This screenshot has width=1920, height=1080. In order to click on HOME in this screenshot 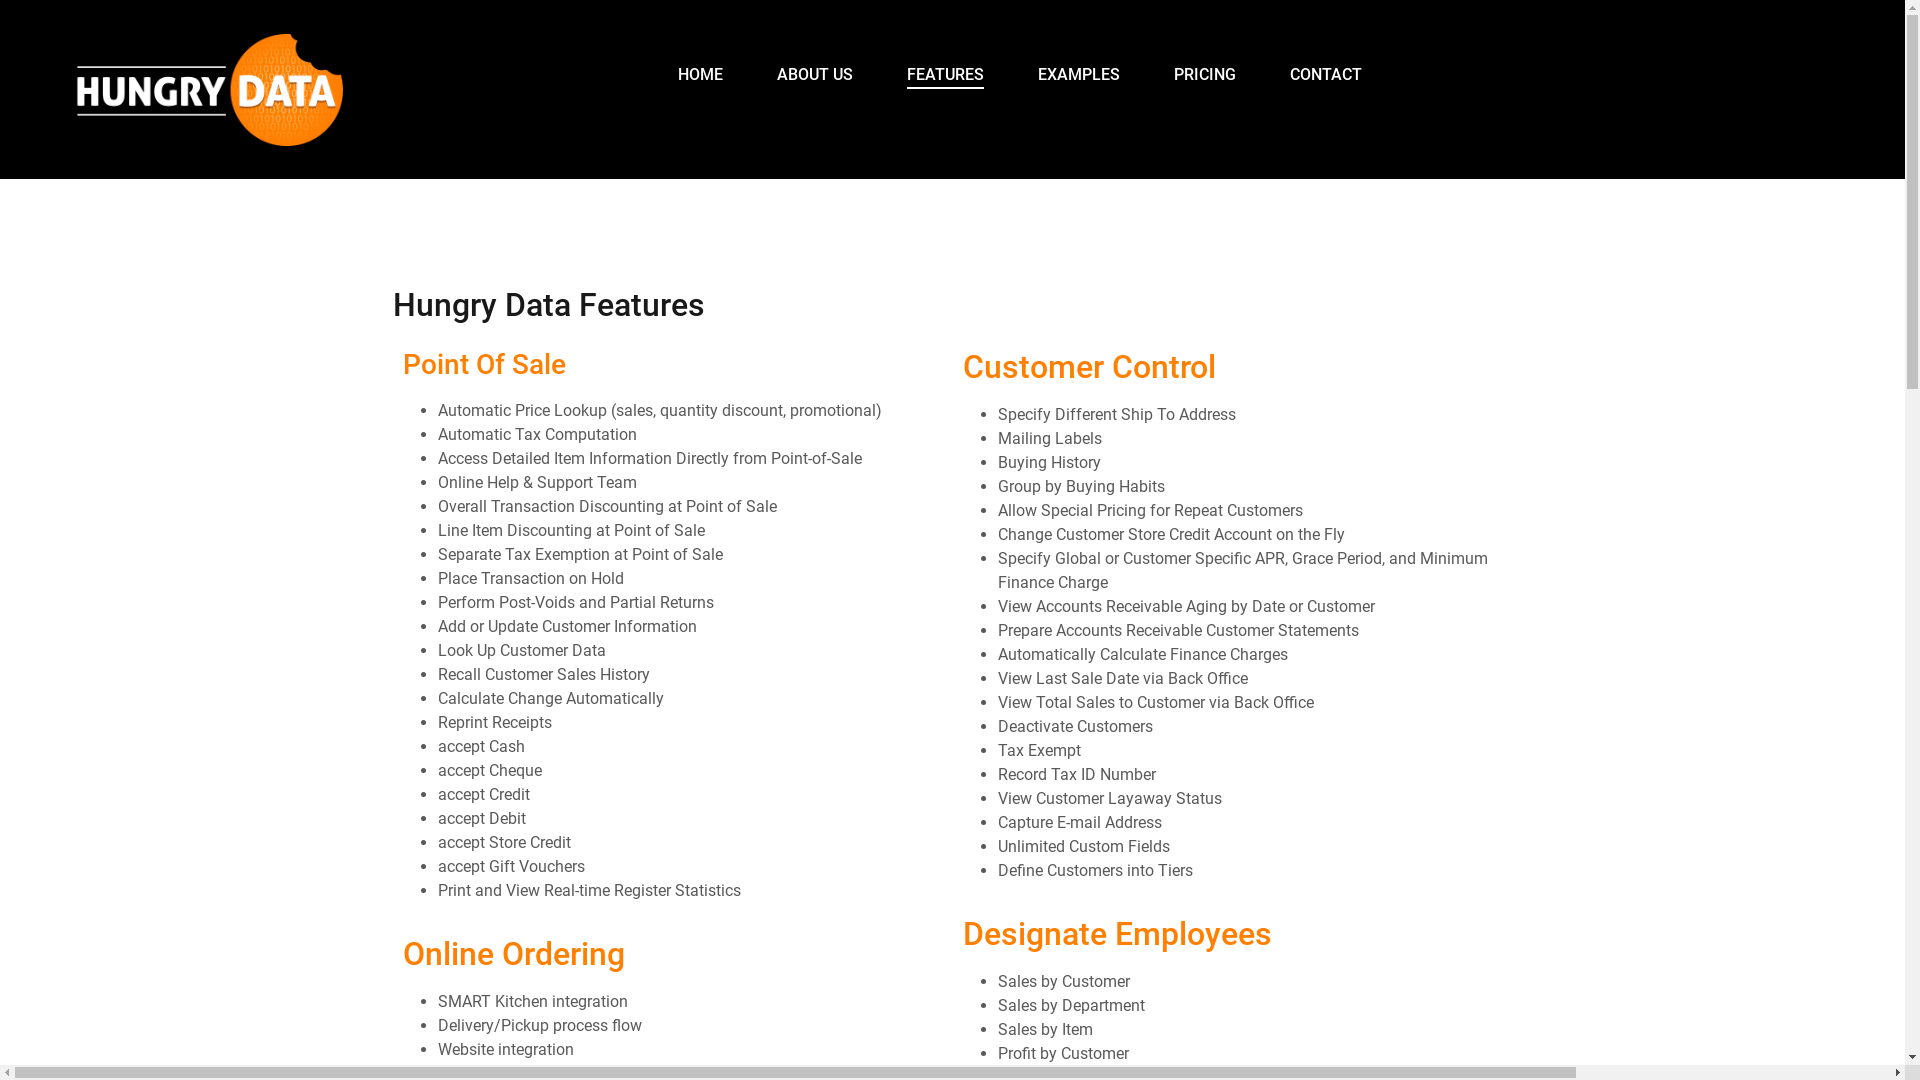, I will do `click(700, 75)`.